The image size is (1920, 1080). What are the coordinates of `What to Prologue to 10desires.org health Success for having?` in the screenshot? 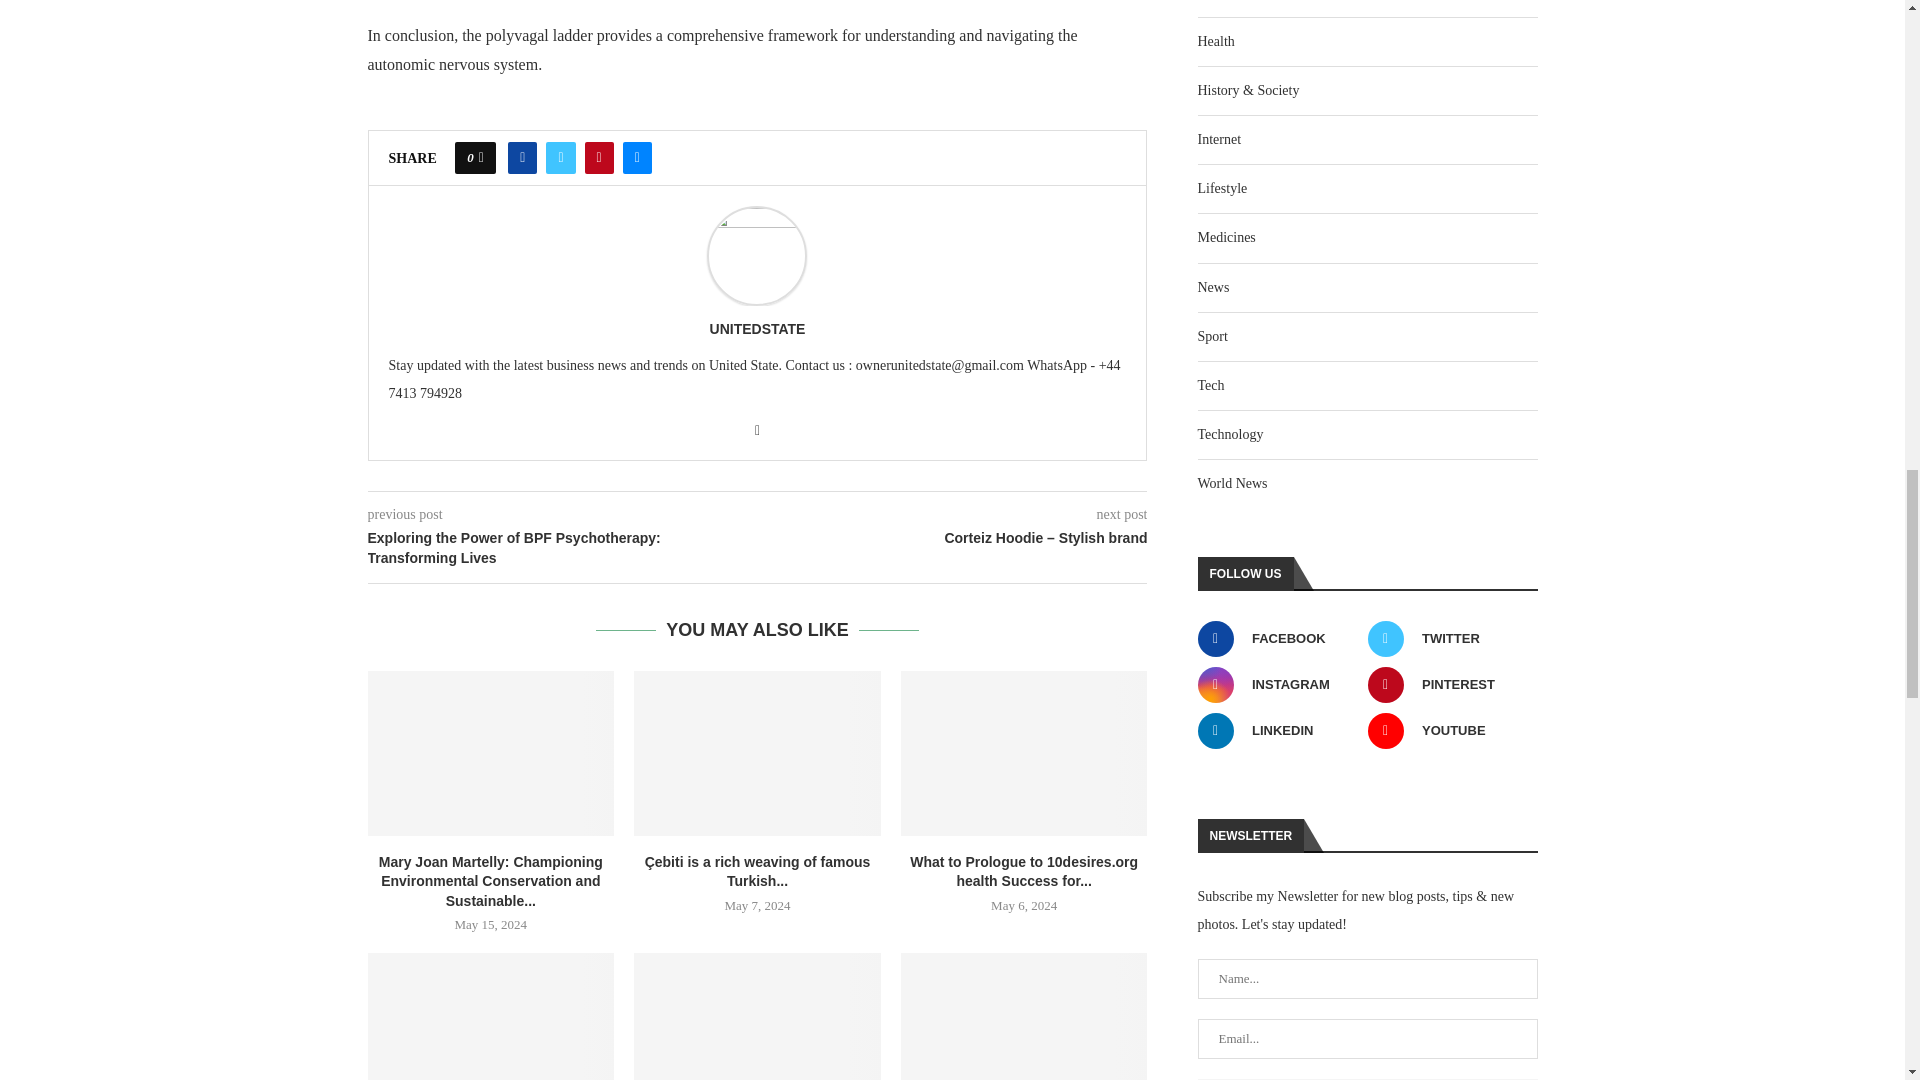 It's located at (1024, 752).